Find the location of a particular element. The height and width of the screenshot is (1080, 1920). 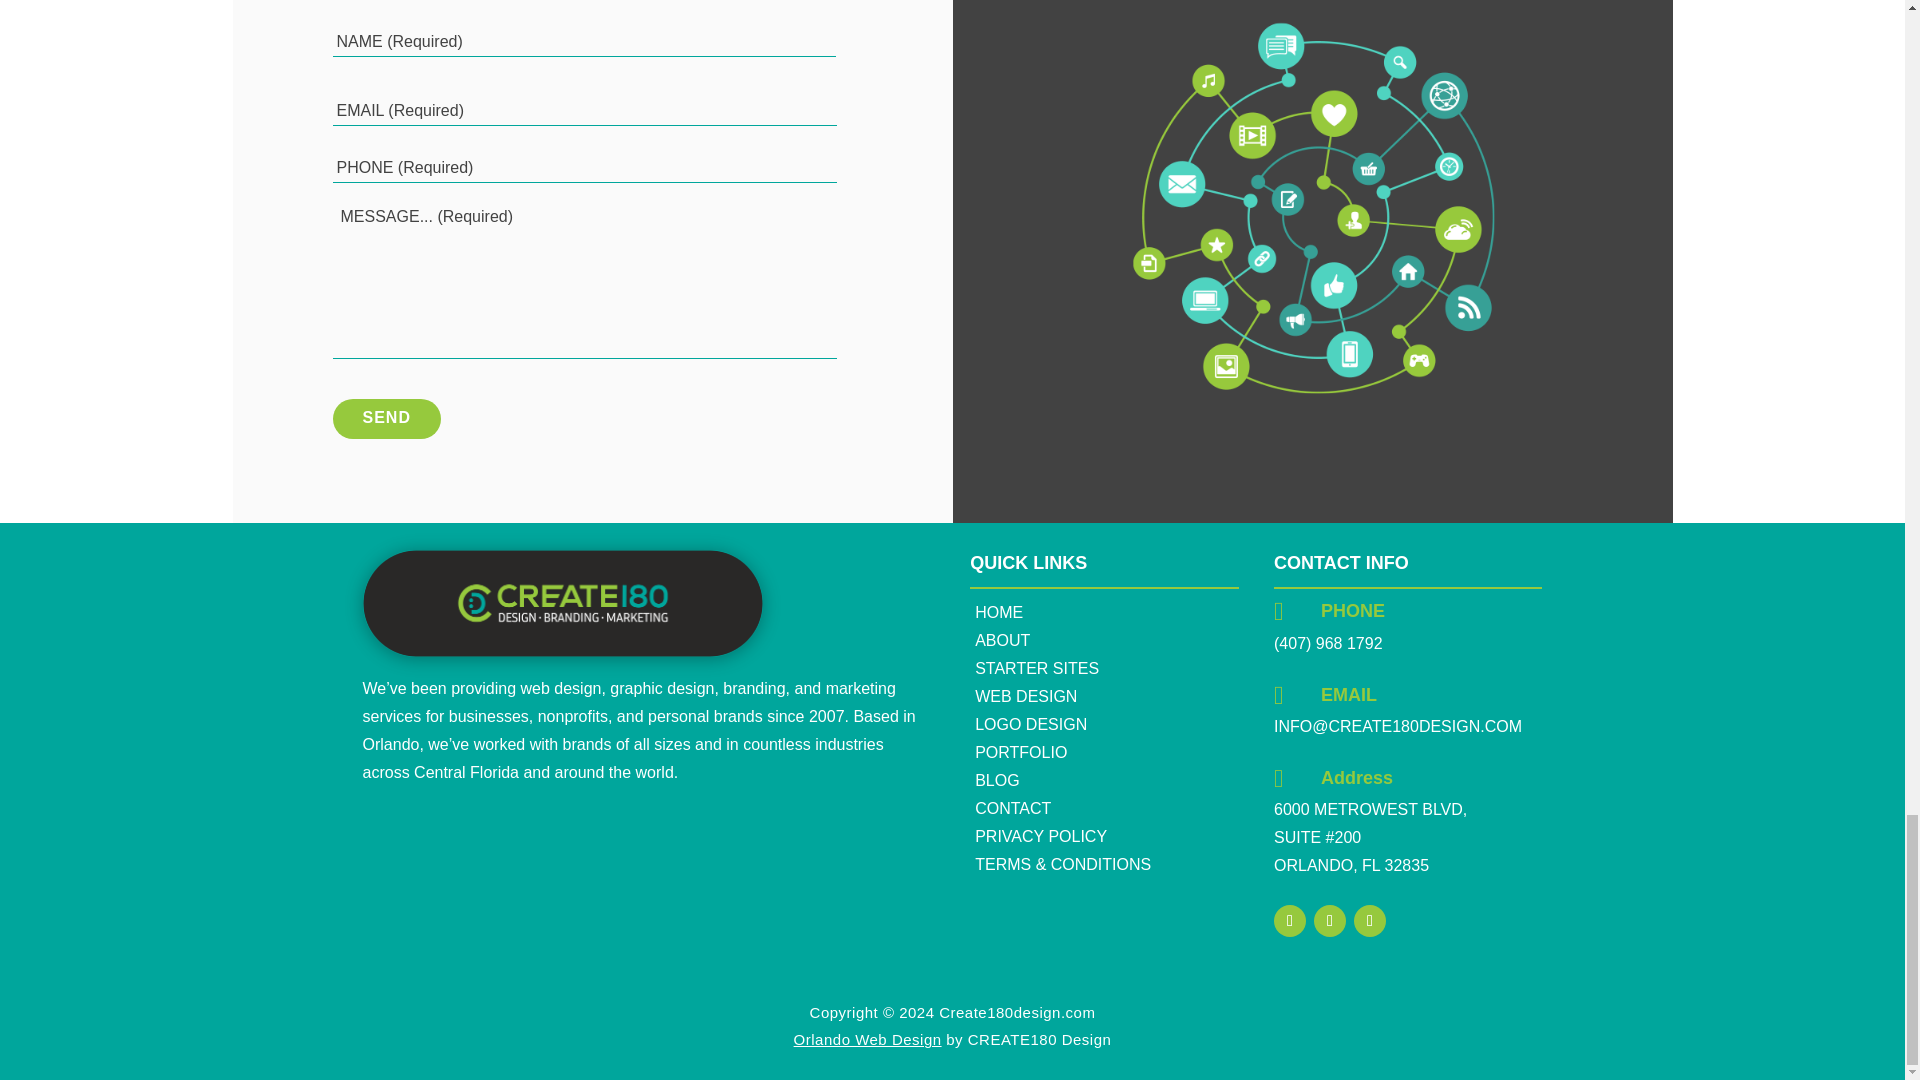

Send is located at coordinates (386, 418).